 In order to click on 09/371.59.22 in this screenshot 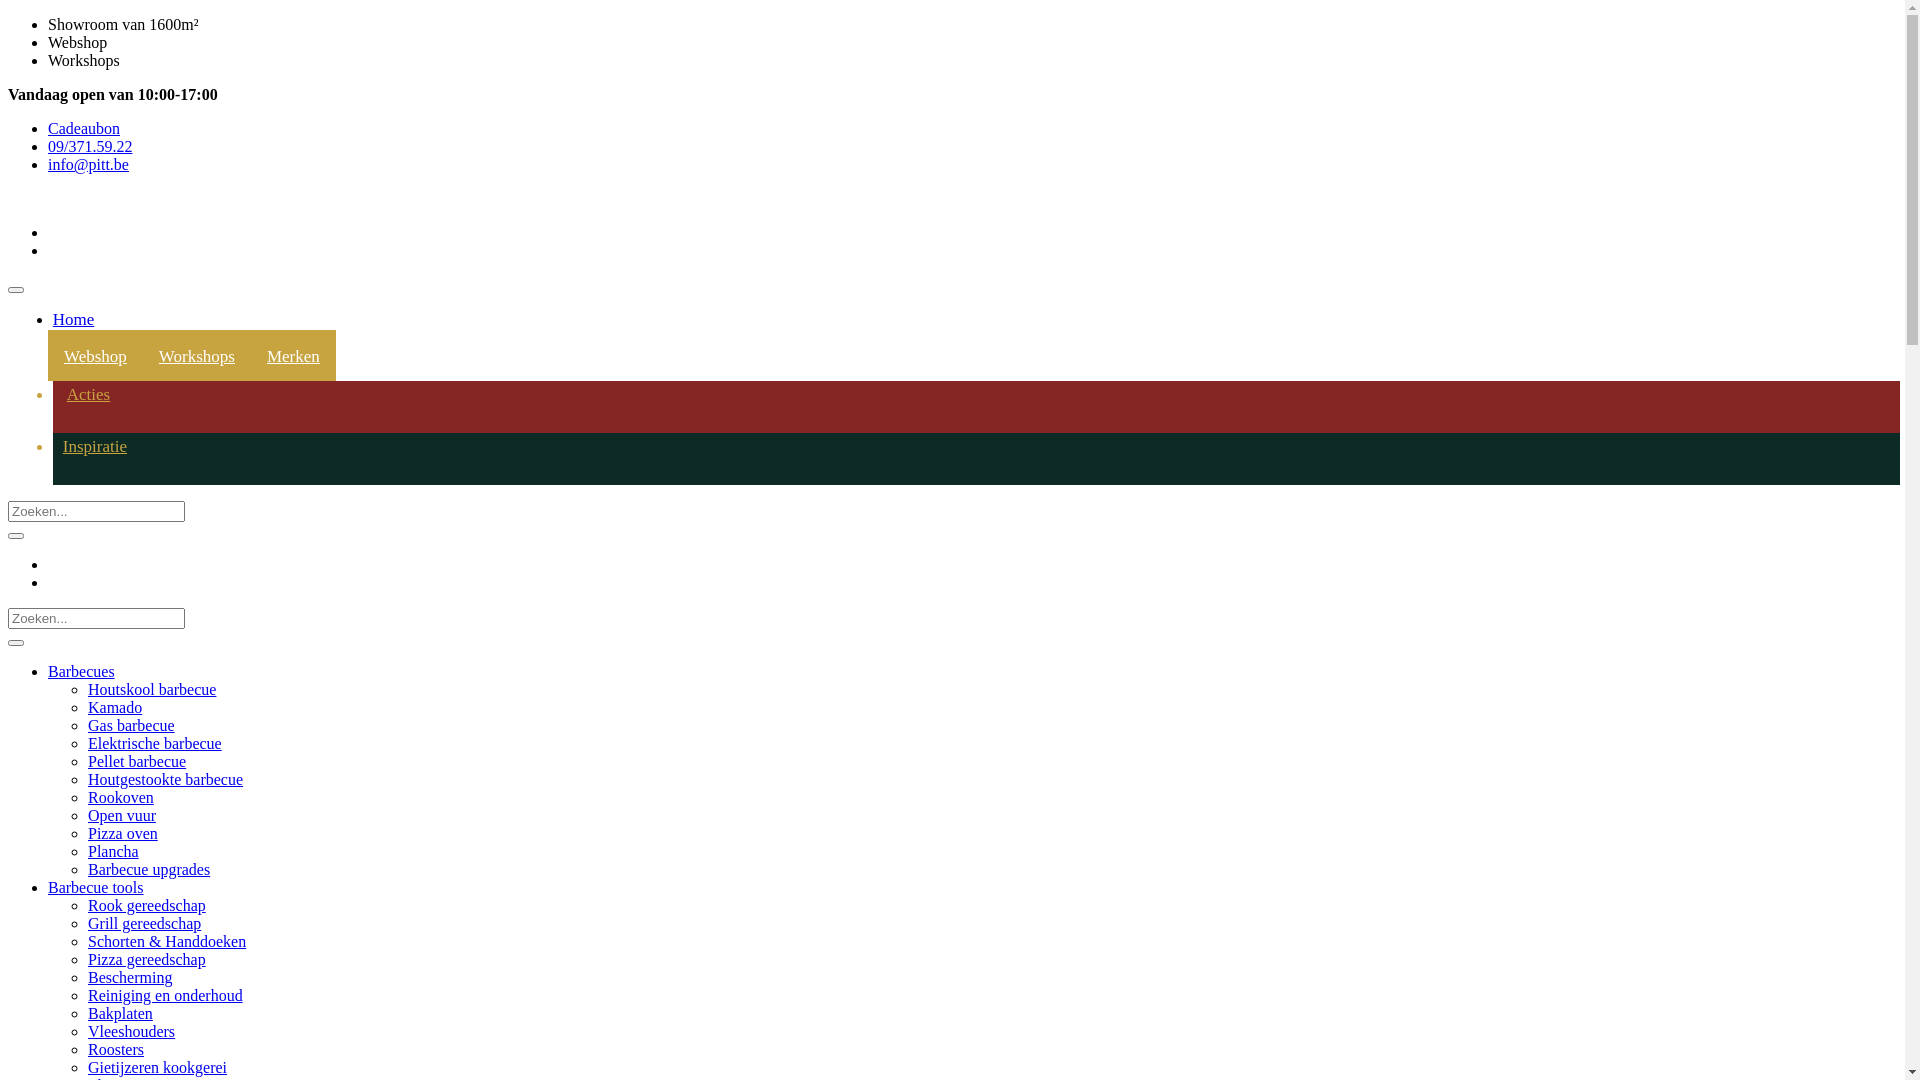, I will do `click(90, 146)`.